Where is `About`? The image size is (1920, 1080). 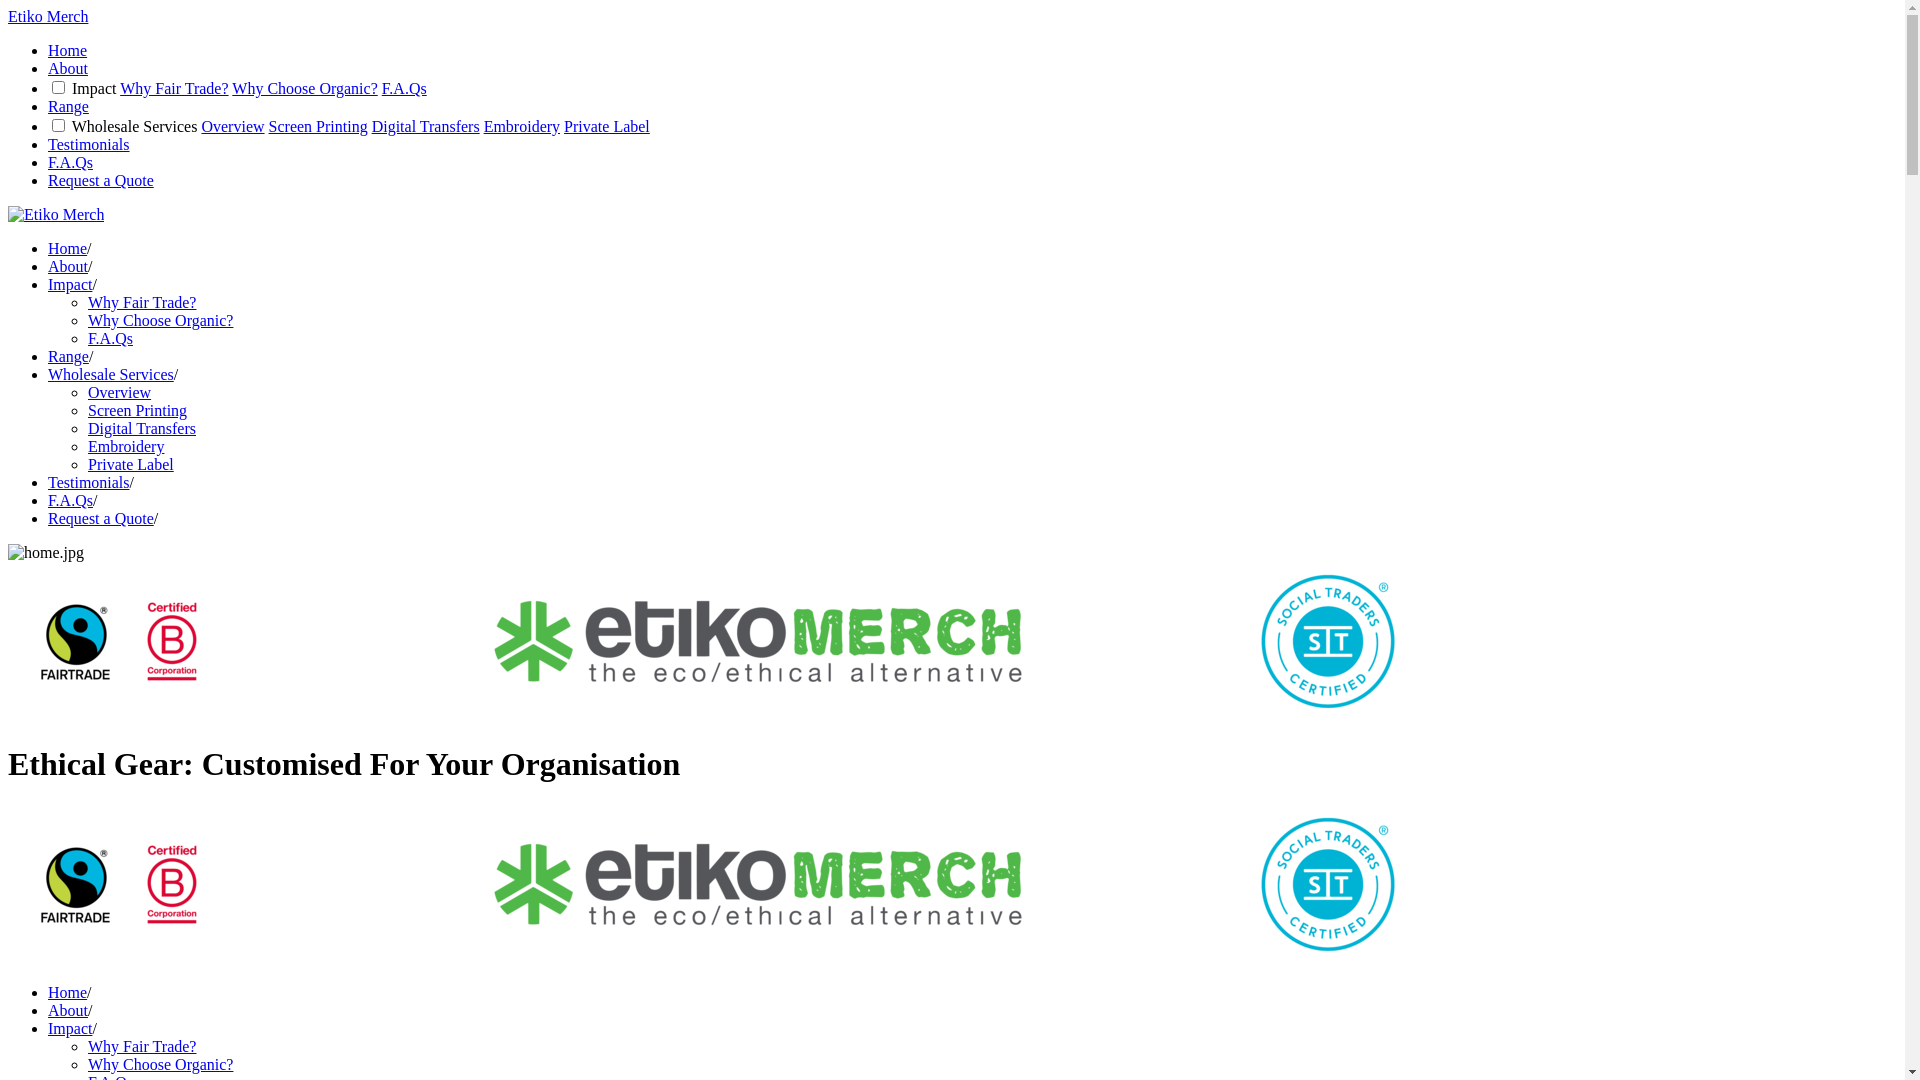
About is located at coordinates (68, 1010).